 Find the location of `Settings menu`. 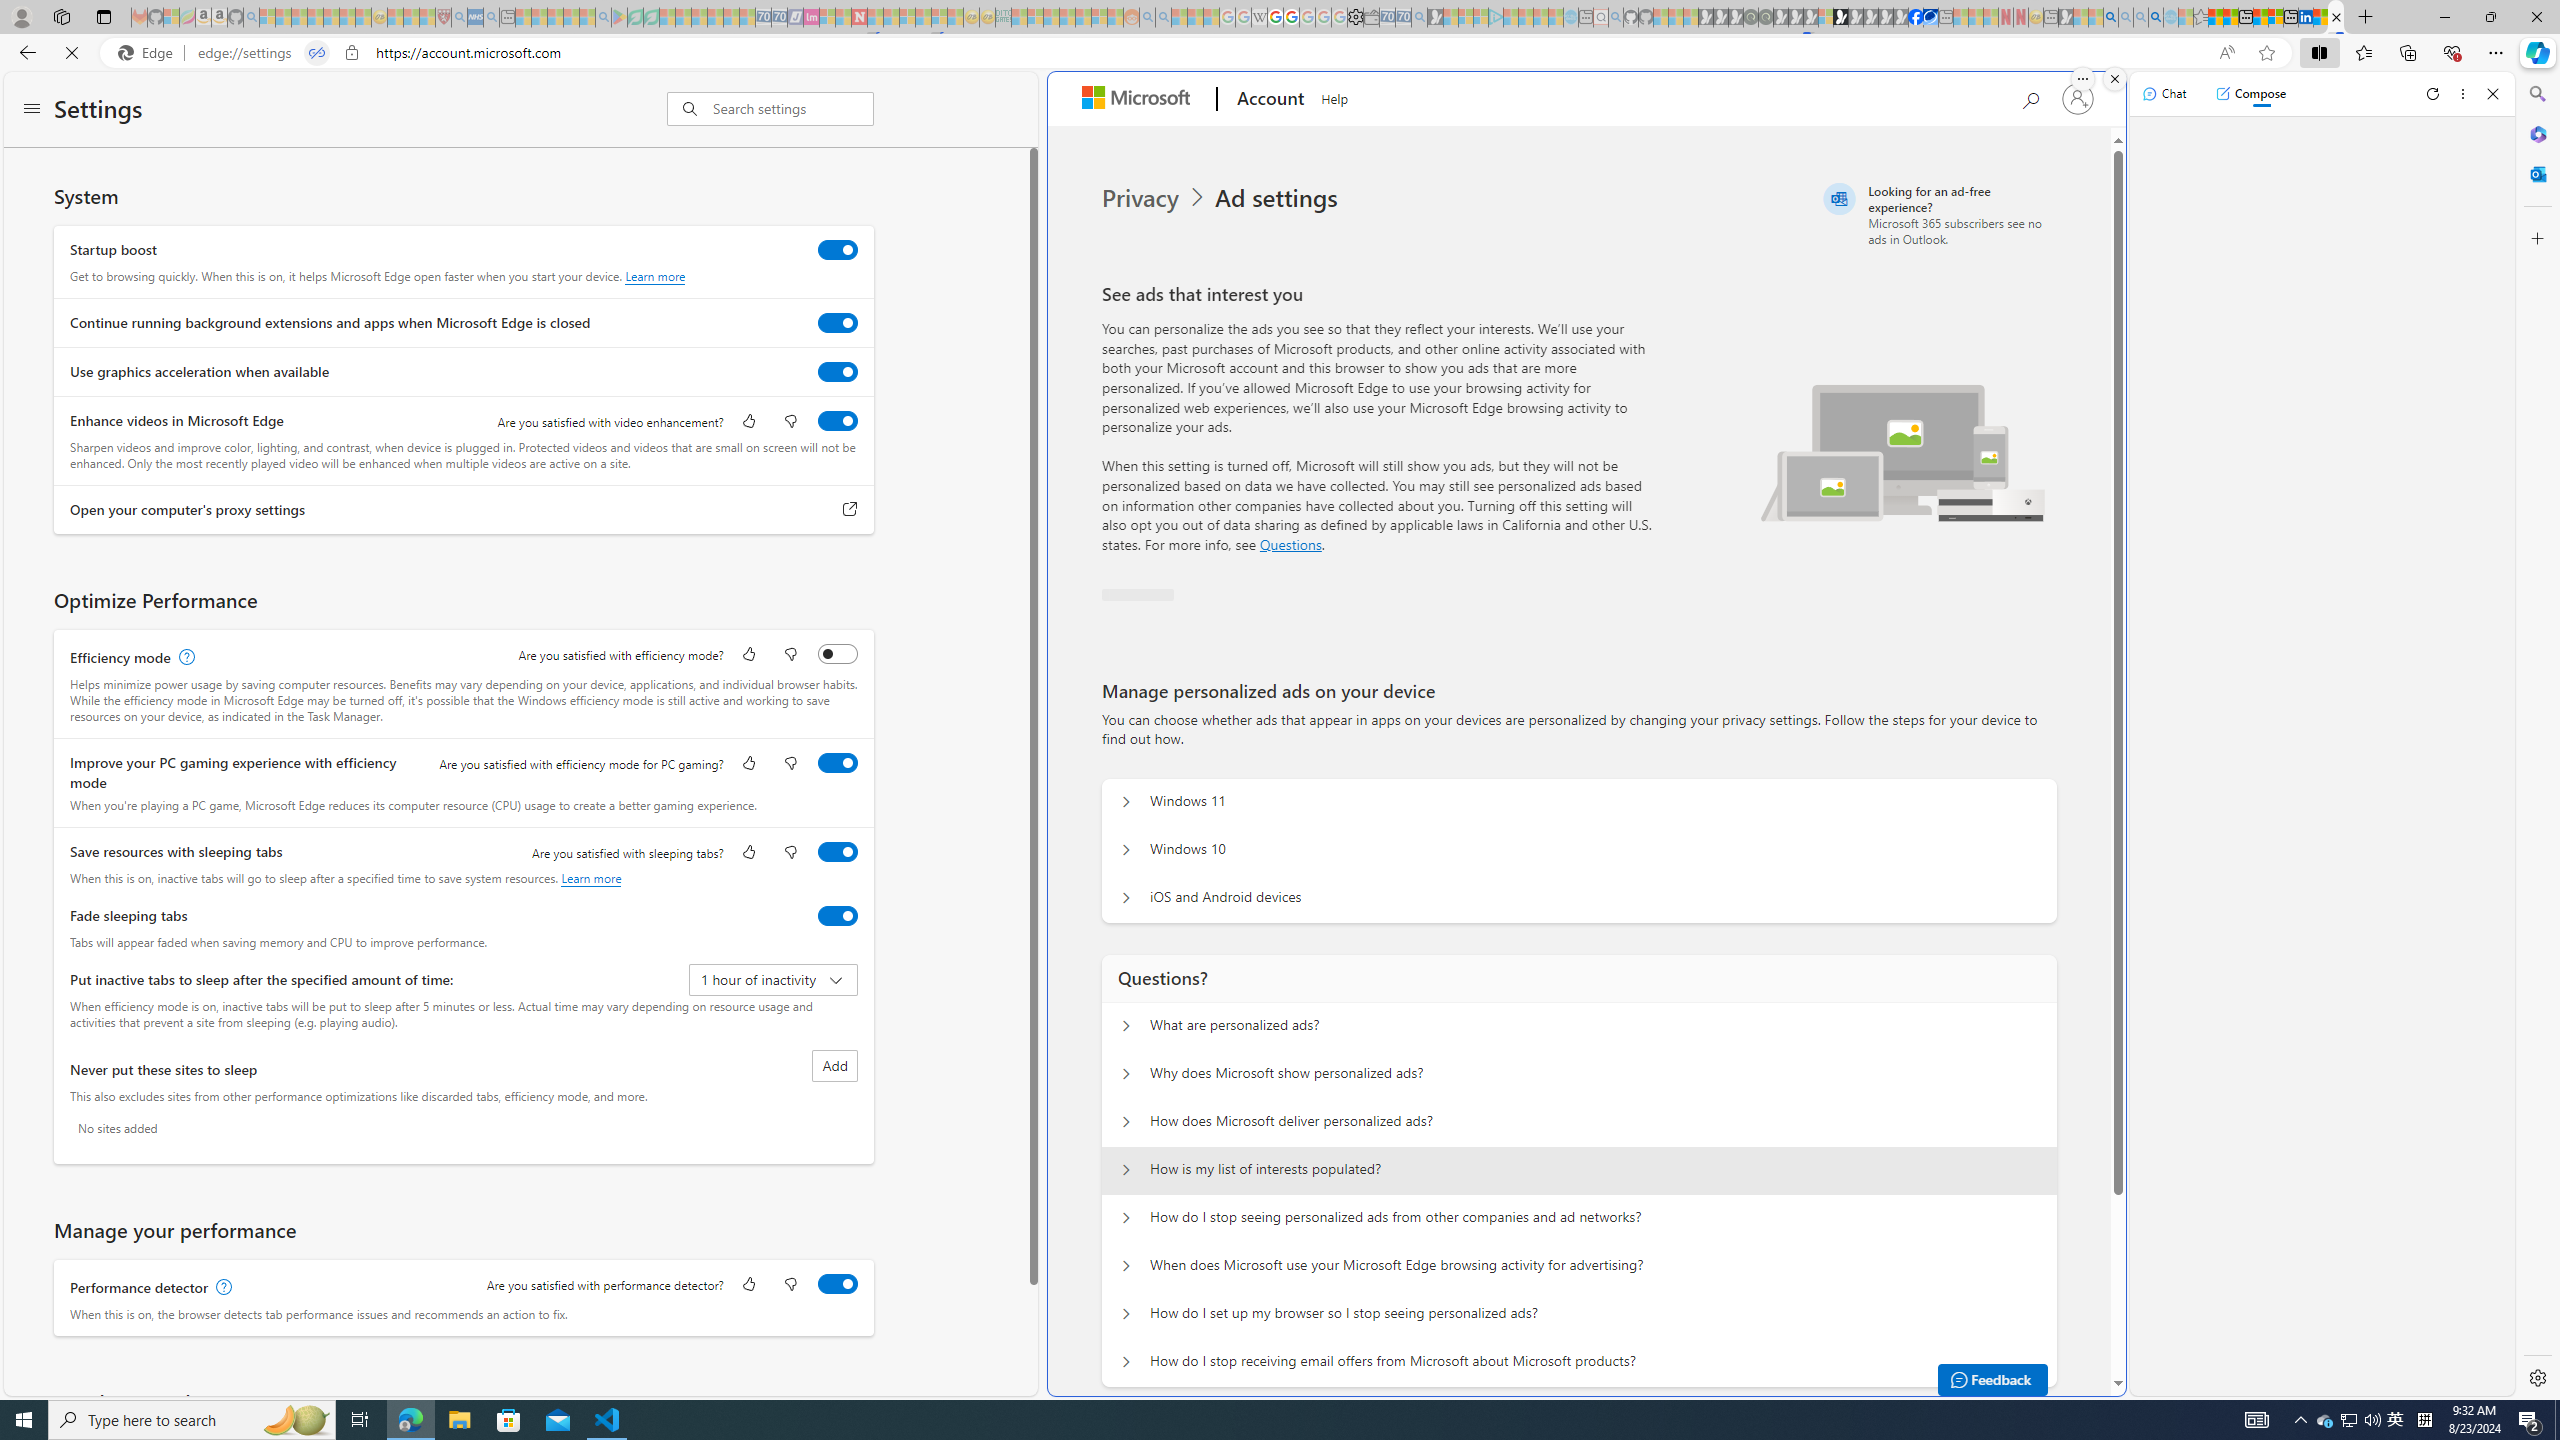

Settings menu is located at coordinates (32, 110).